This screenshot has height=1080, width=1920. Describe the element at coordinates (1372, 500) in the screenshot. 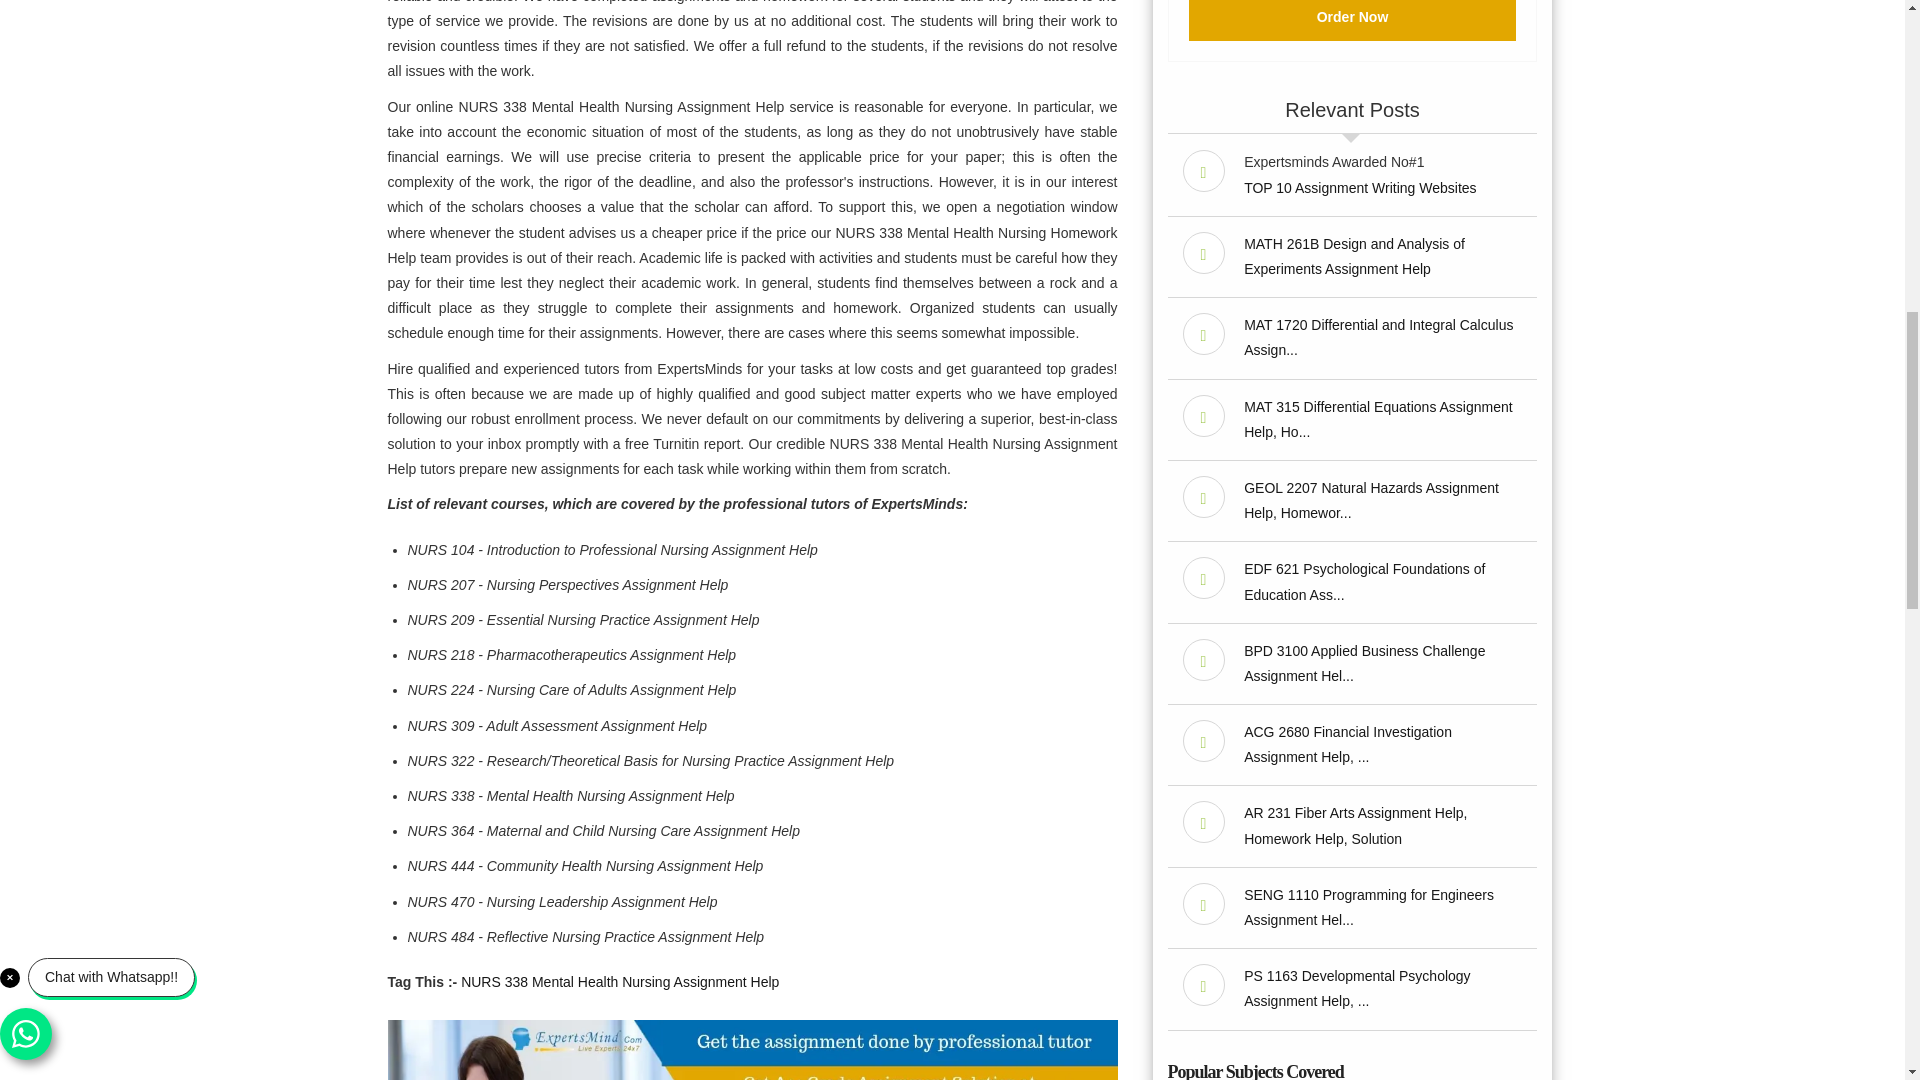

I see `GEOL 2207 Natural Hazards Assignment Help, Homewor...` at that location.